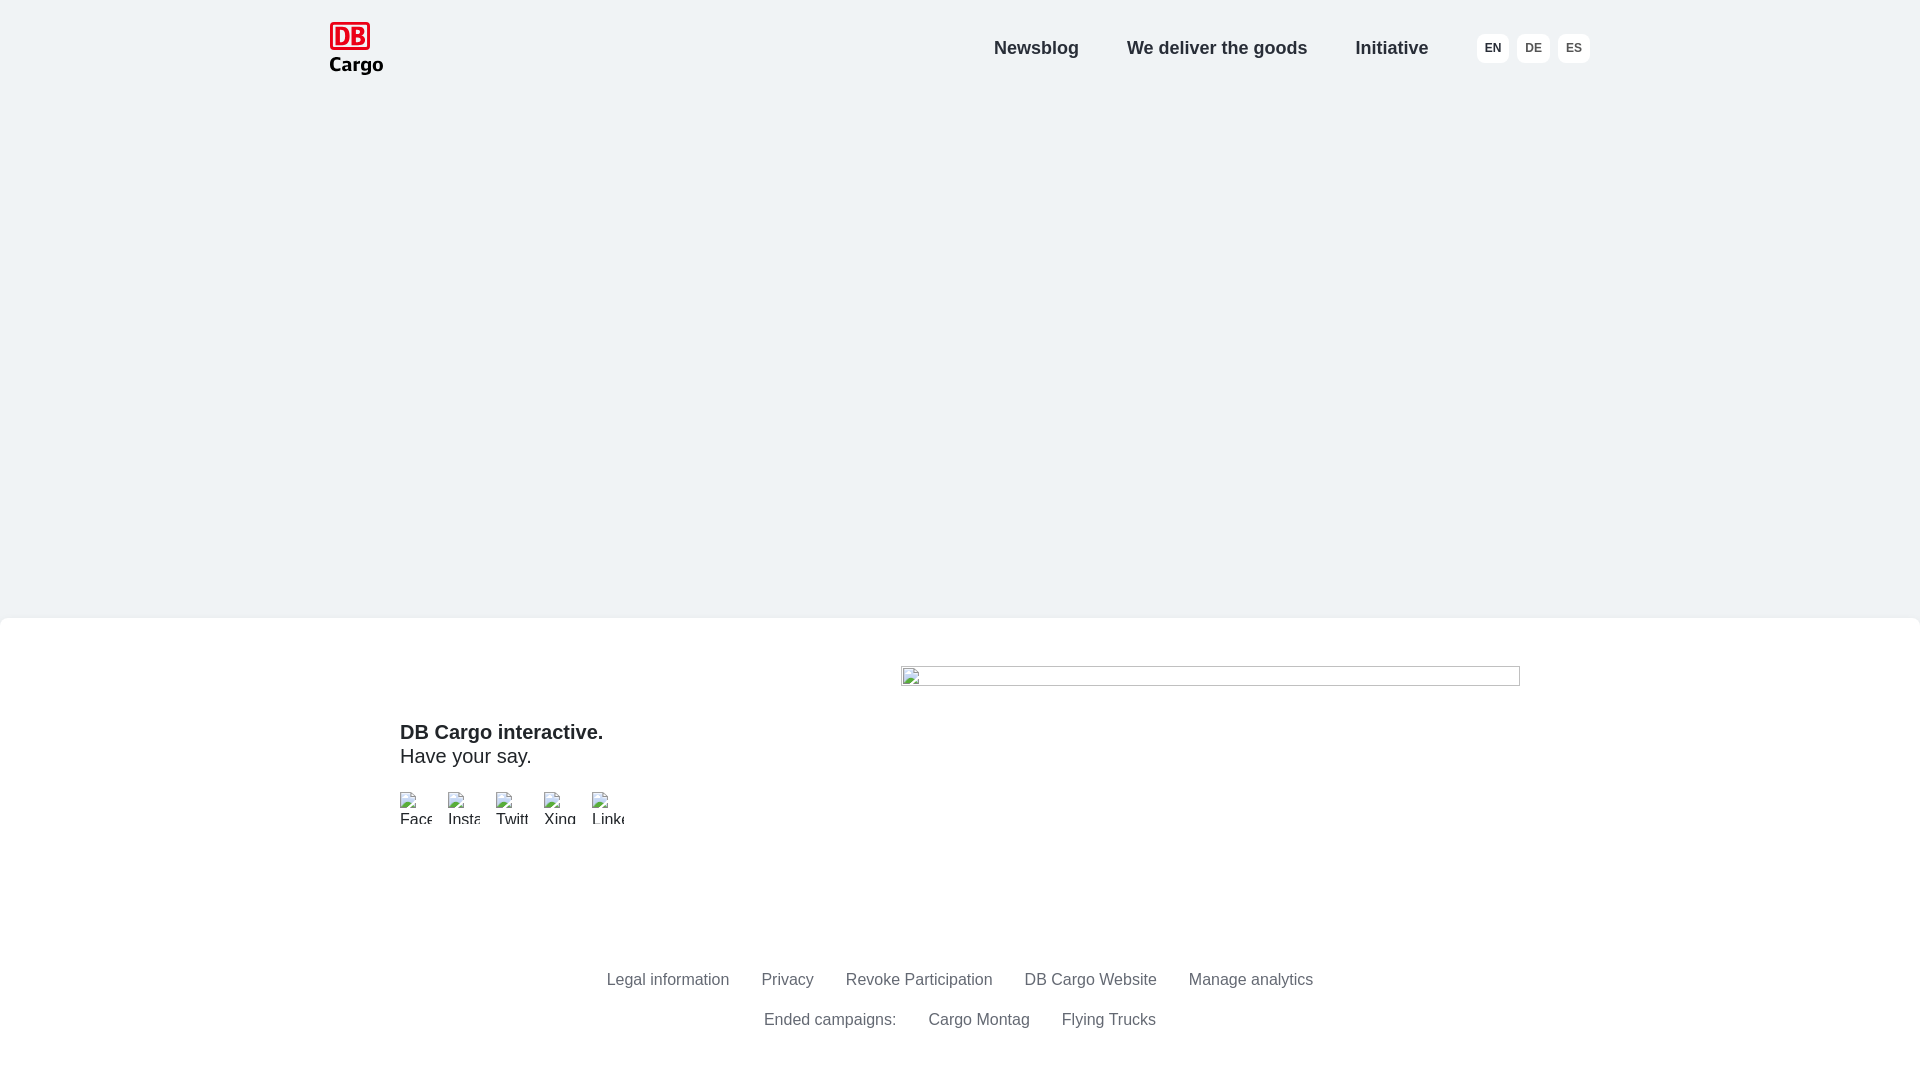 The image size is (1920, 1080). What do you see at coordinates (1392, 48) in the screenshot?
I see `Initiative` at bounding box center [1392, 48].